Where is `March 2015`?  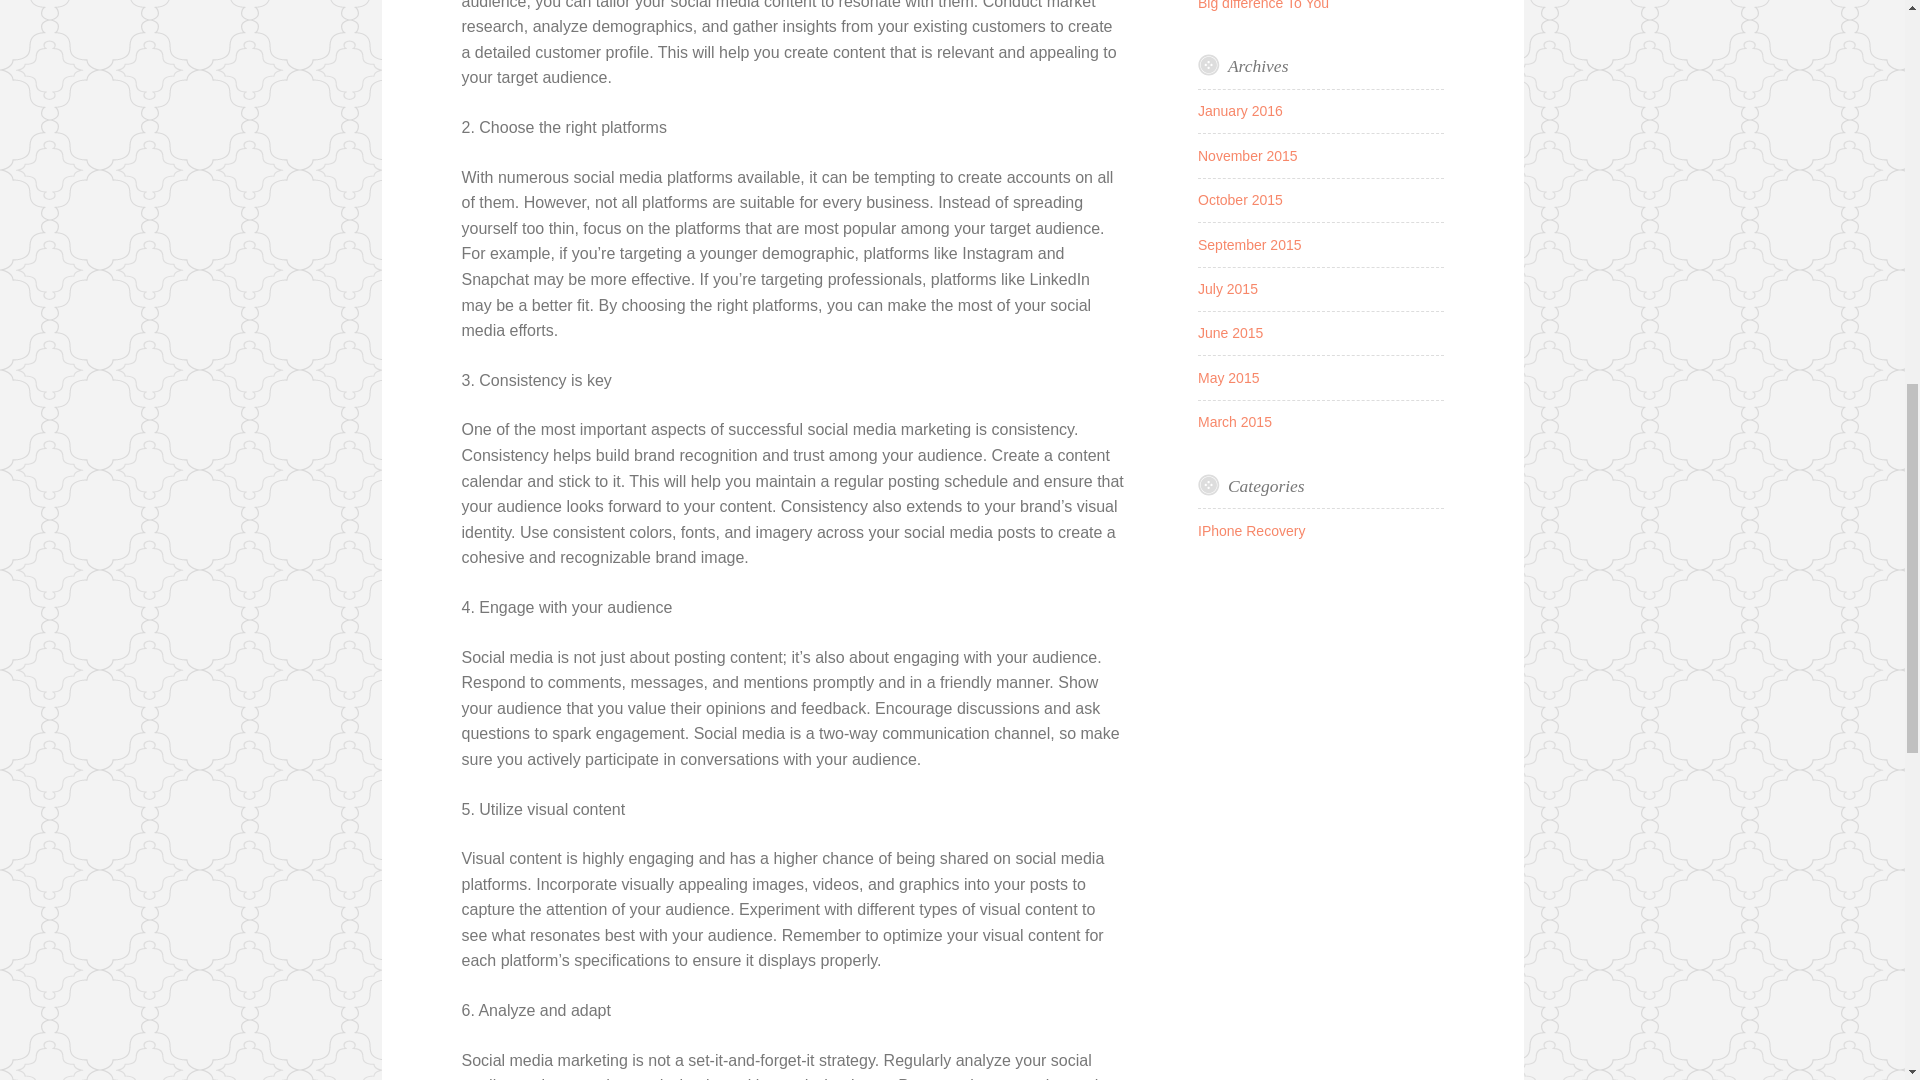 March 2015 is located at coordinates (1234, 421).